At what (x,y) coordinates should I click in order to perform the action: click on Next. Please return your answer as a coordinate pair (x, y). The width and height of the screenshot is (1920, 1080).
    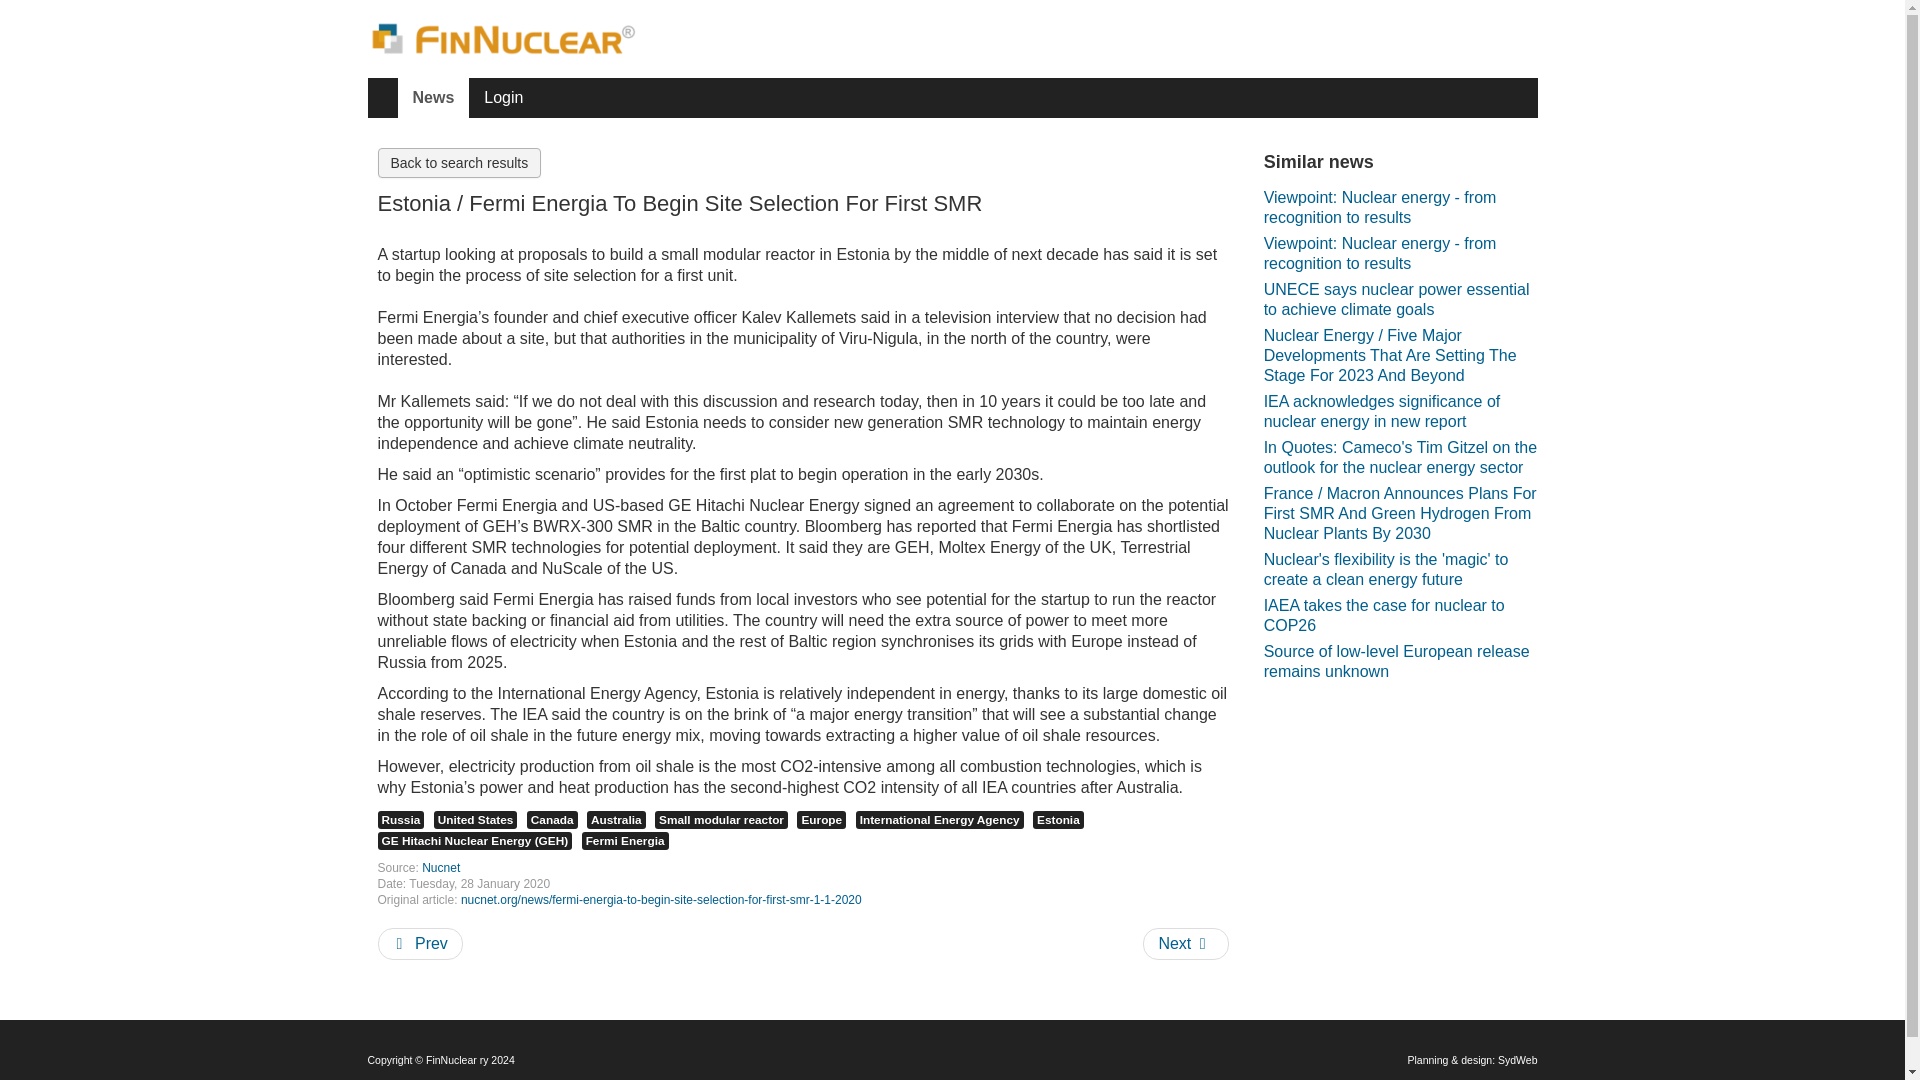
    Looking at the image, I should click on (1185, 944).